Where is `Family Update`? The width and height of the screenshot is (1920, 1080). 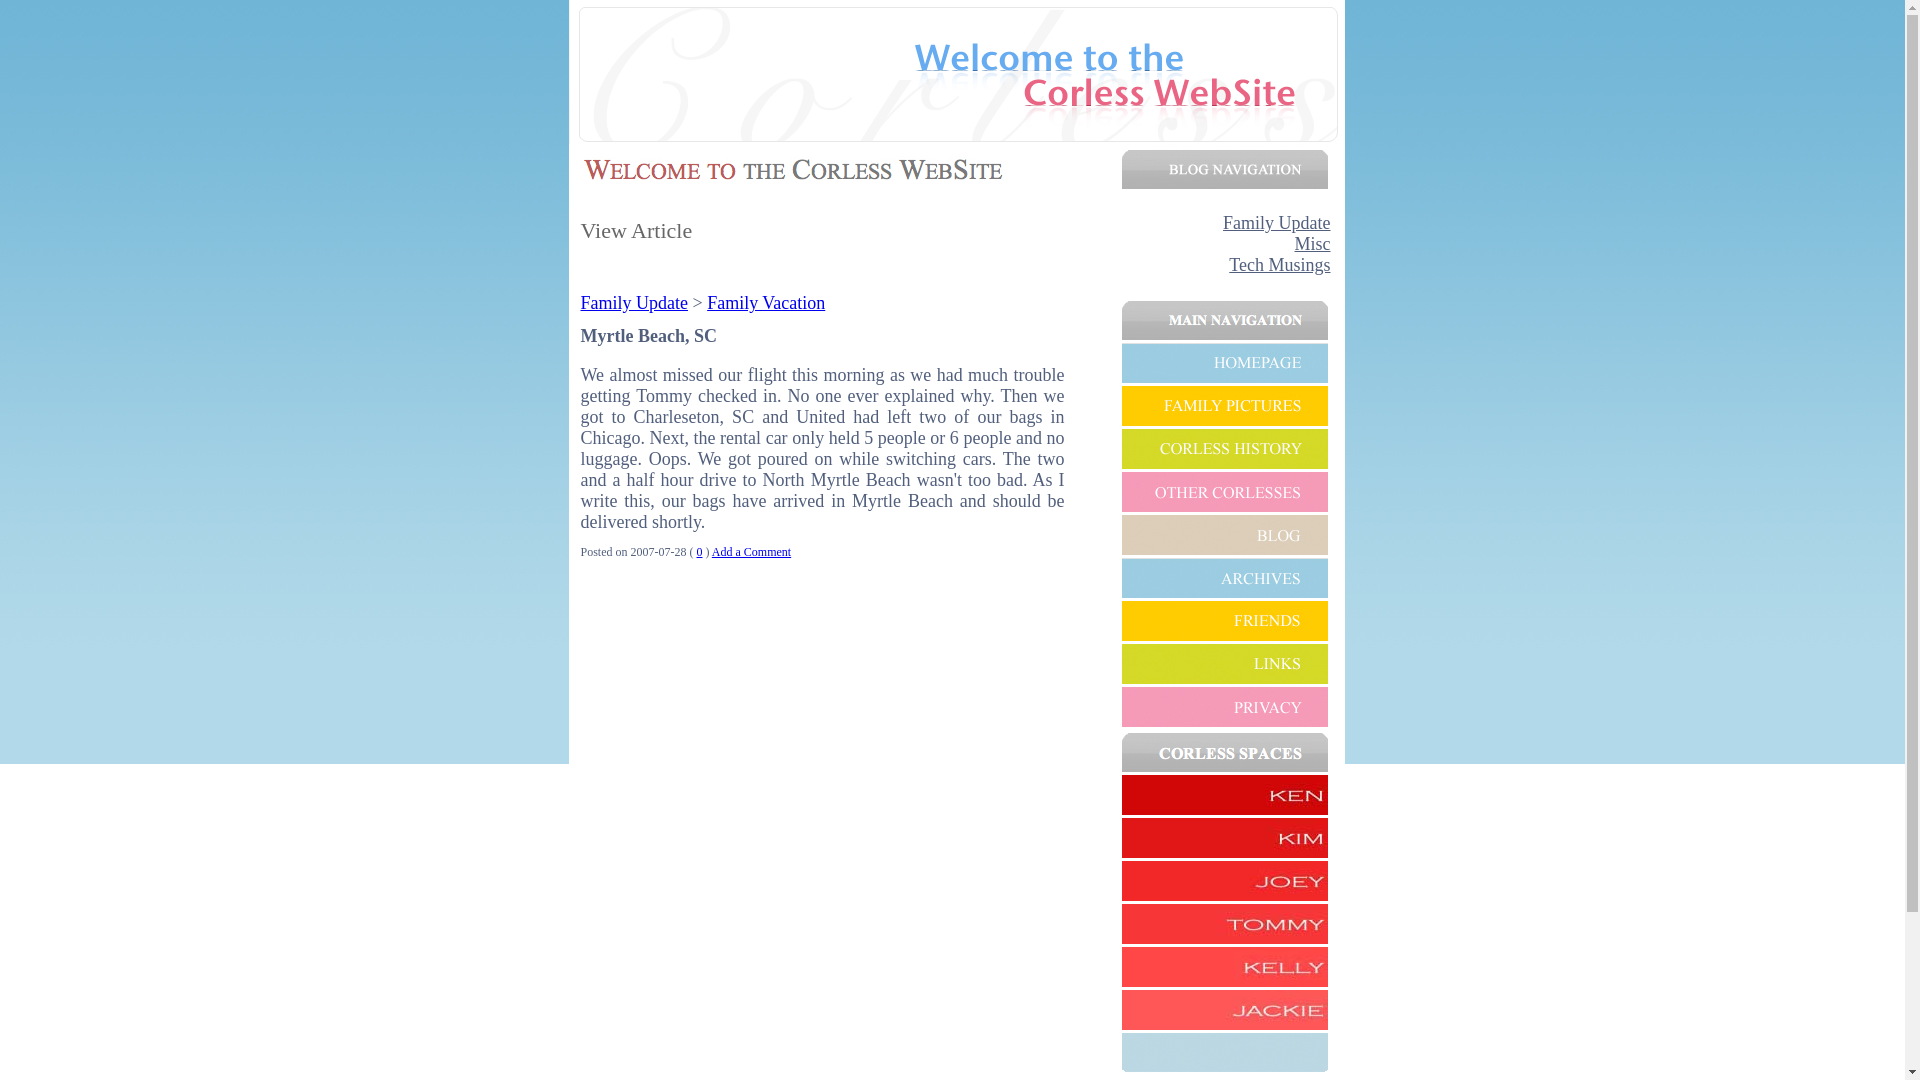
Family Update is located at coordinates (633, 302).